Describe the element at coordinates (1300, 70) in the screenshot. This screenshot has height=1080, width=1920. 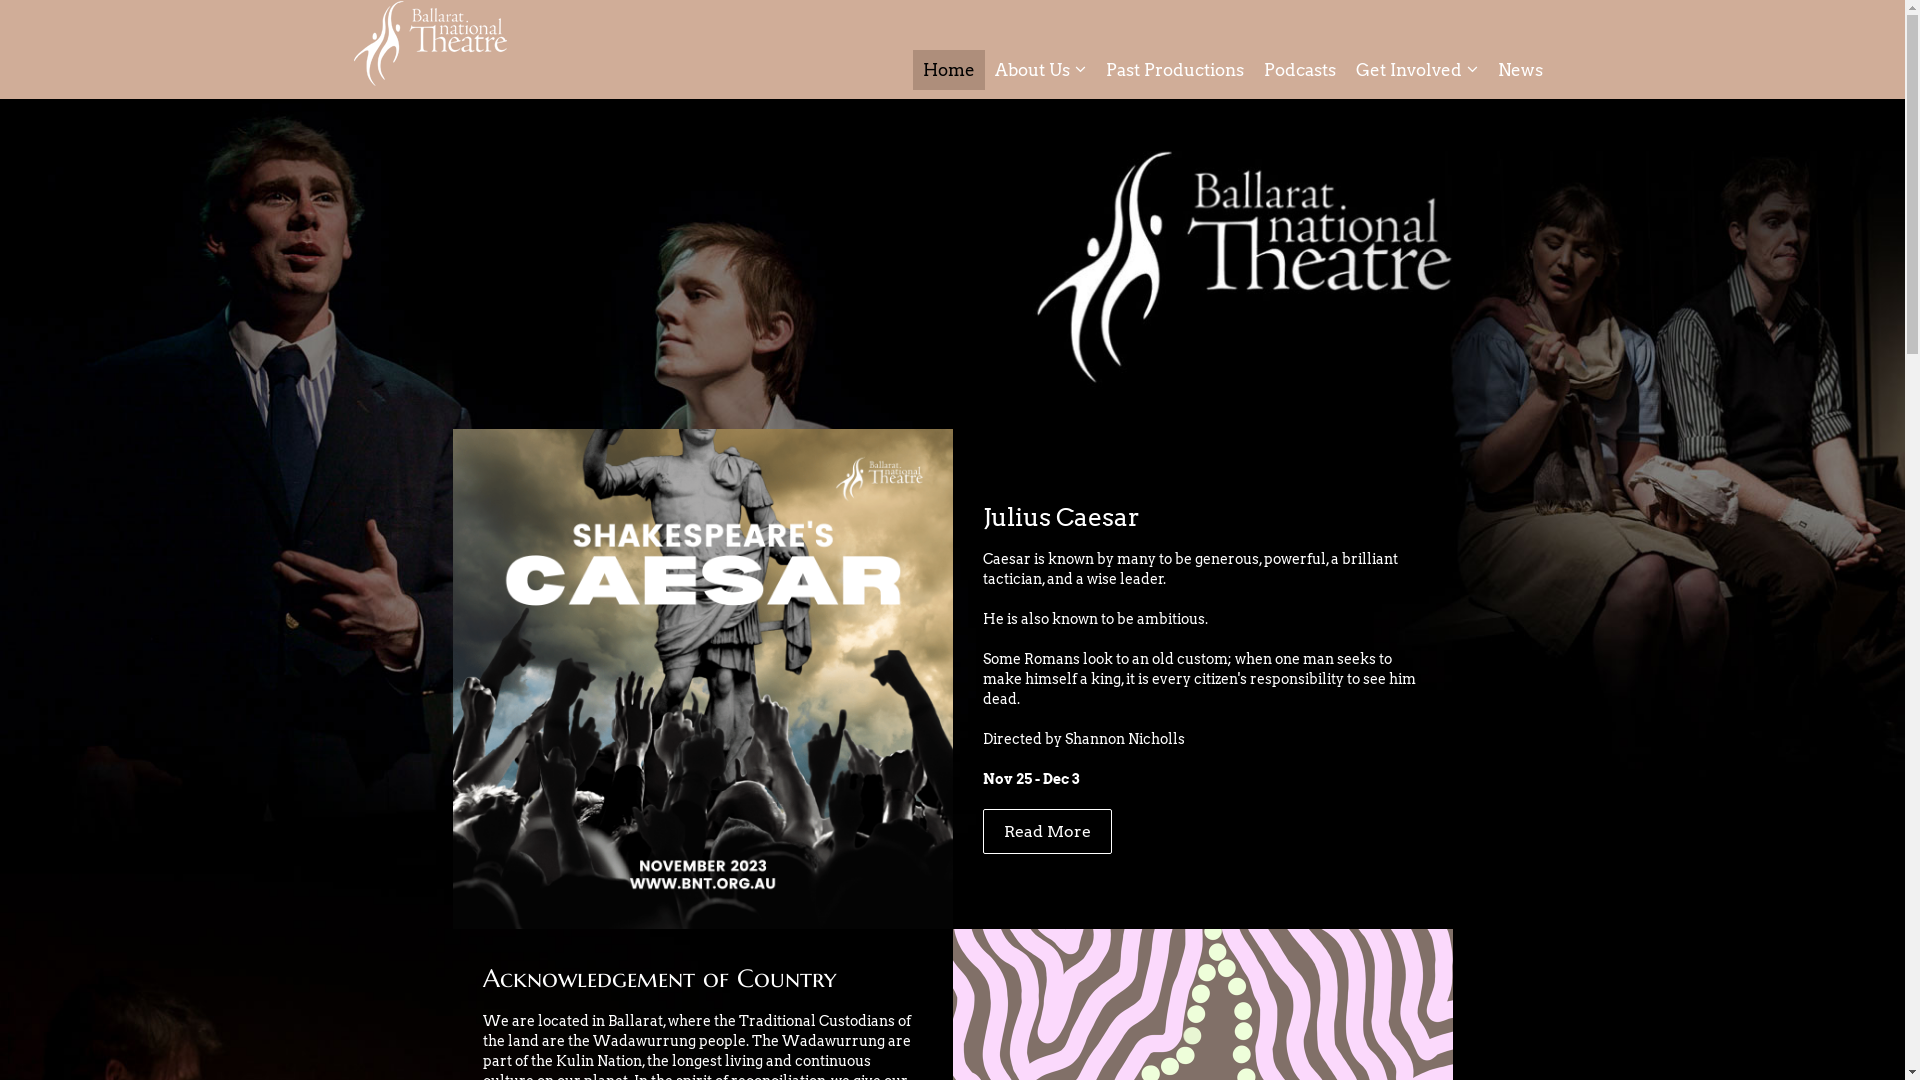
I see `Podcasts` at that location.